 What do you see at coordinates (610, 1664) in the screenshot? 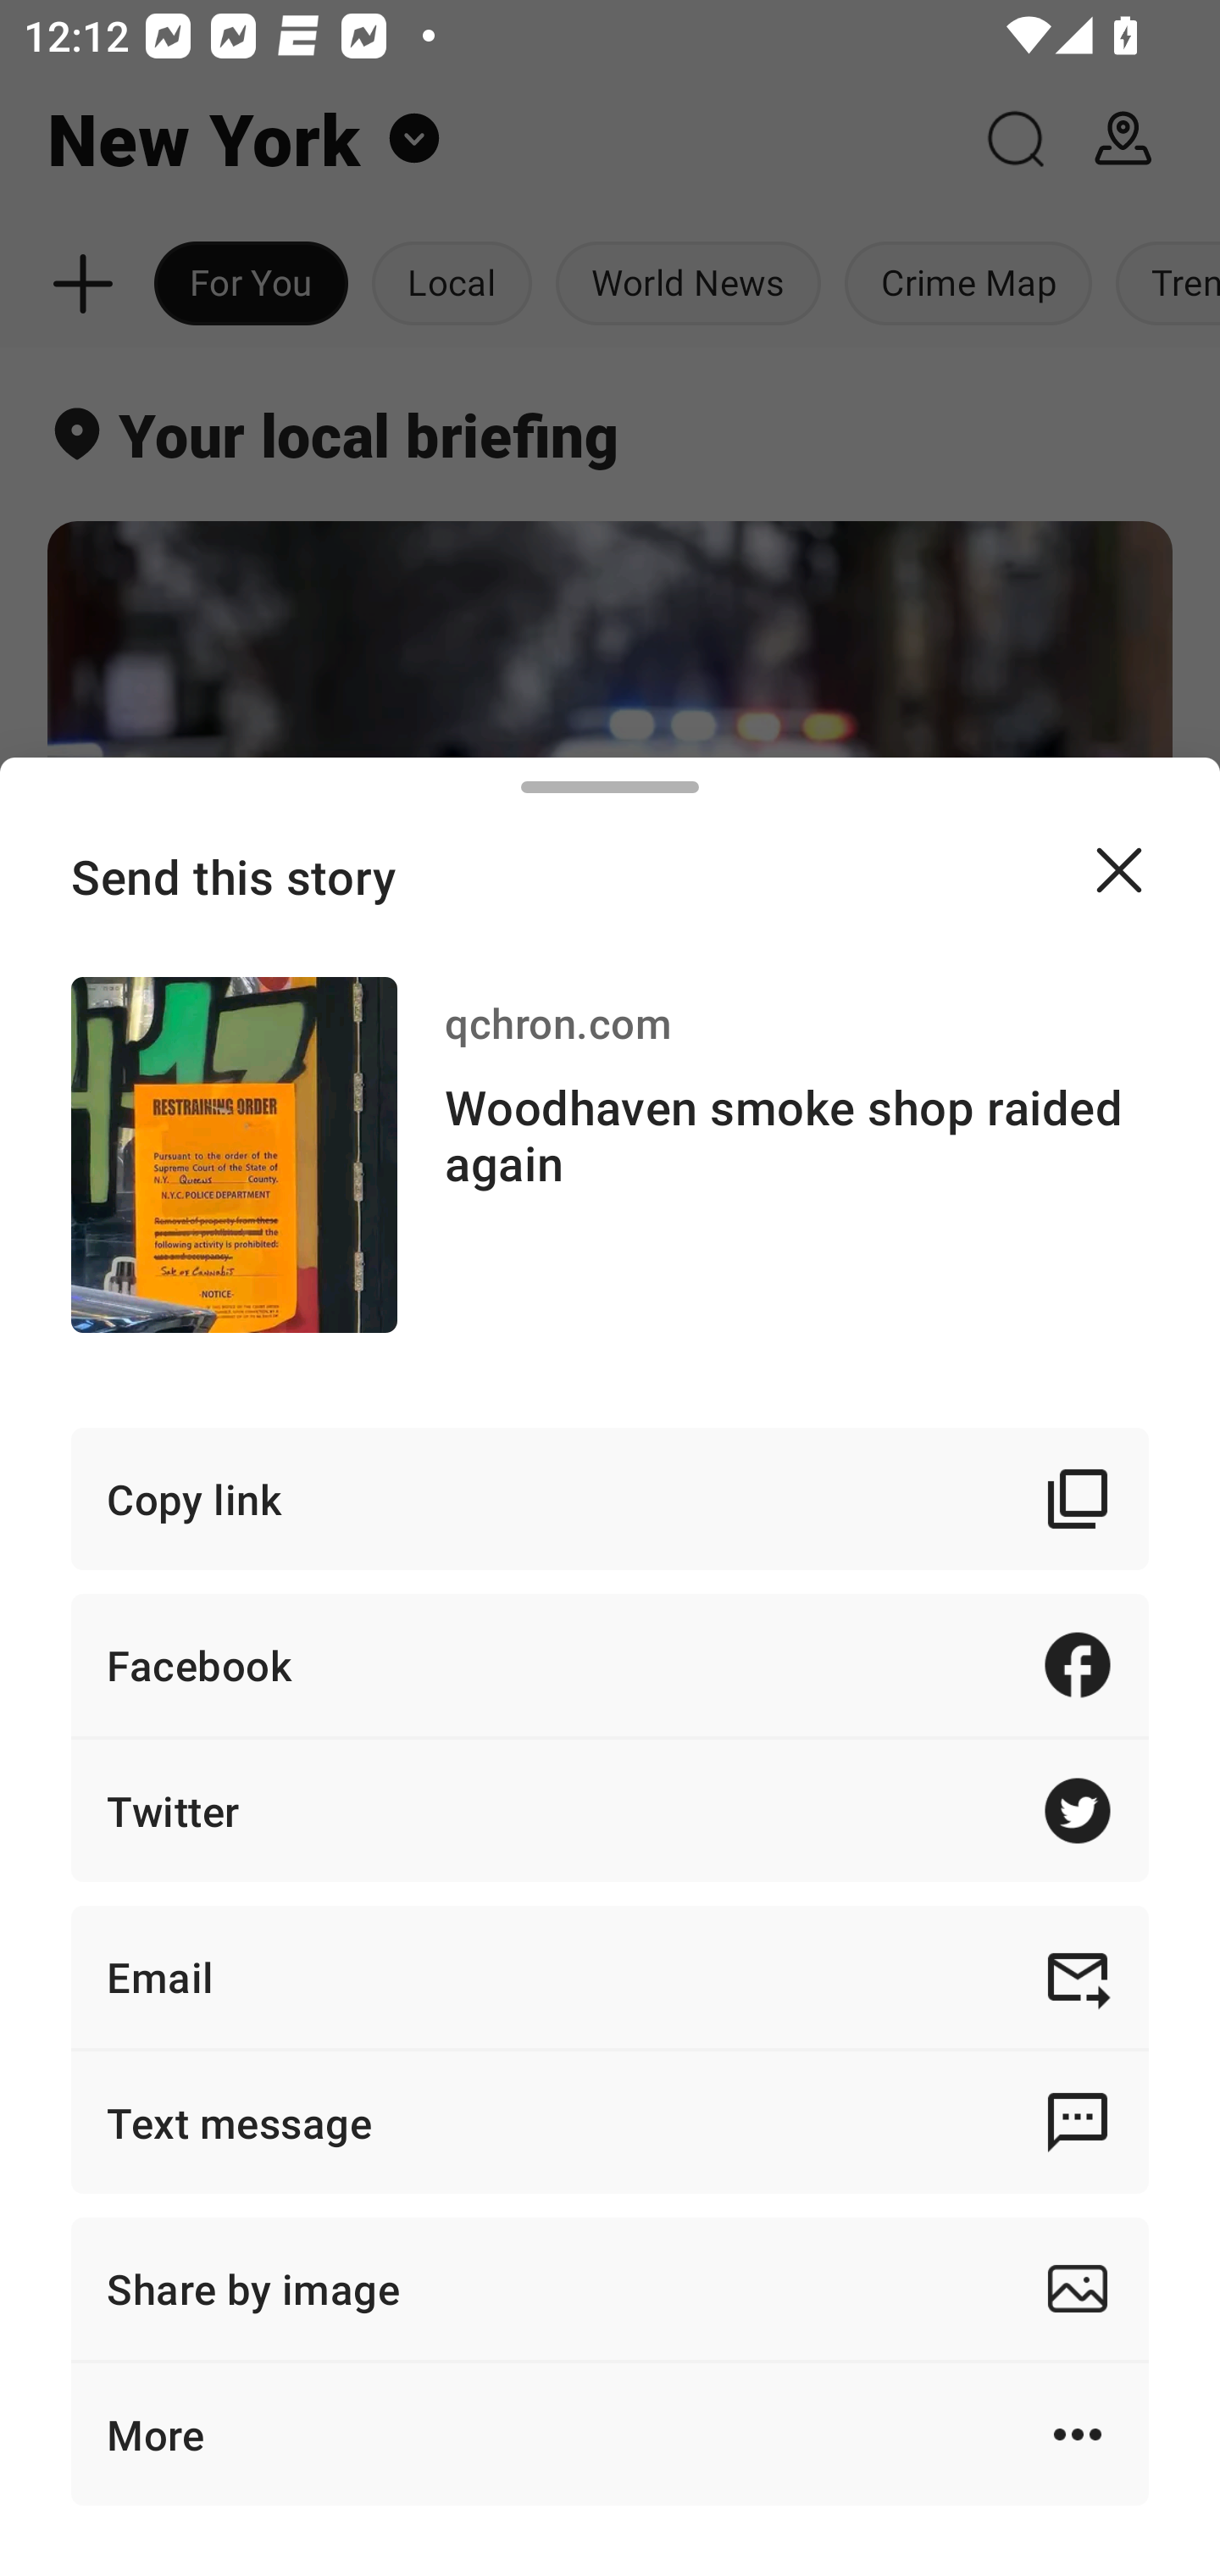
I see `Facebook` at bounding box center [610, 1664].